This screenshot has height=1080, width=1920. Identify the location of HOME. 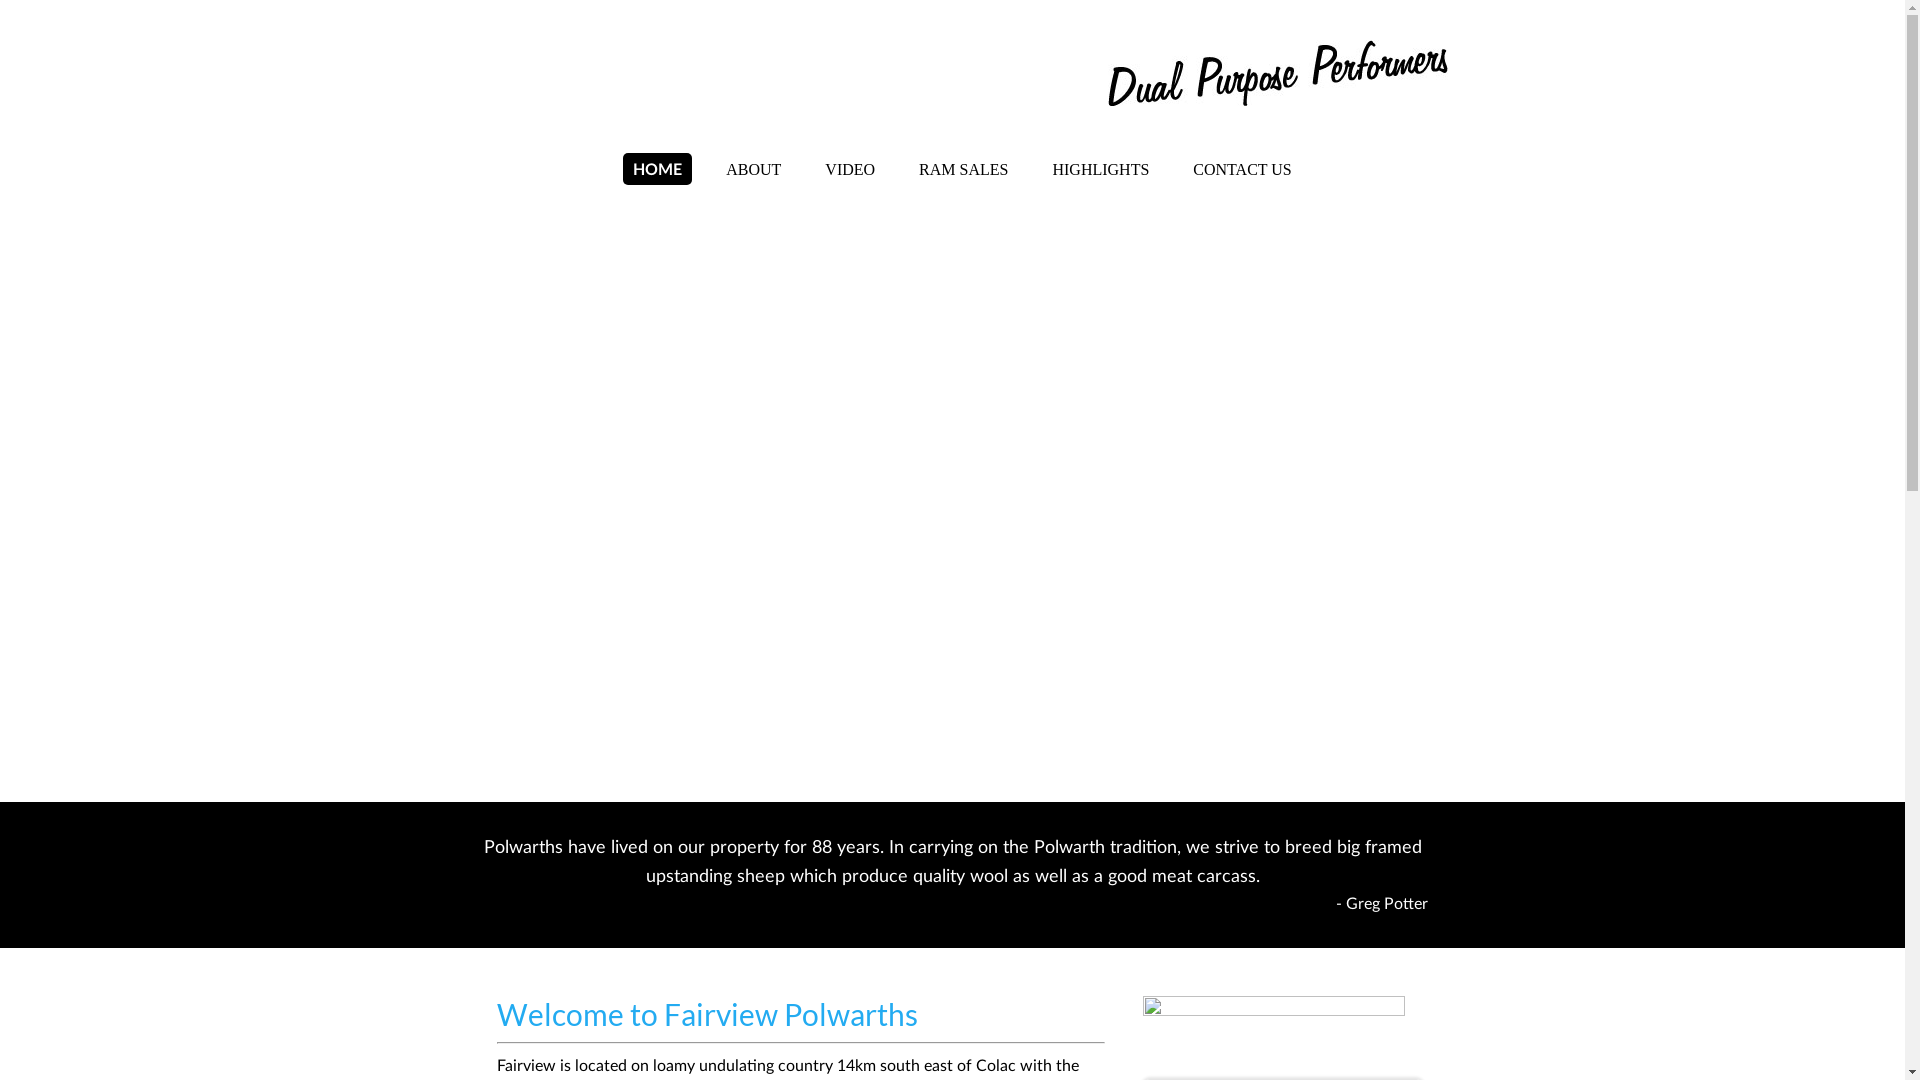
(658, 169).